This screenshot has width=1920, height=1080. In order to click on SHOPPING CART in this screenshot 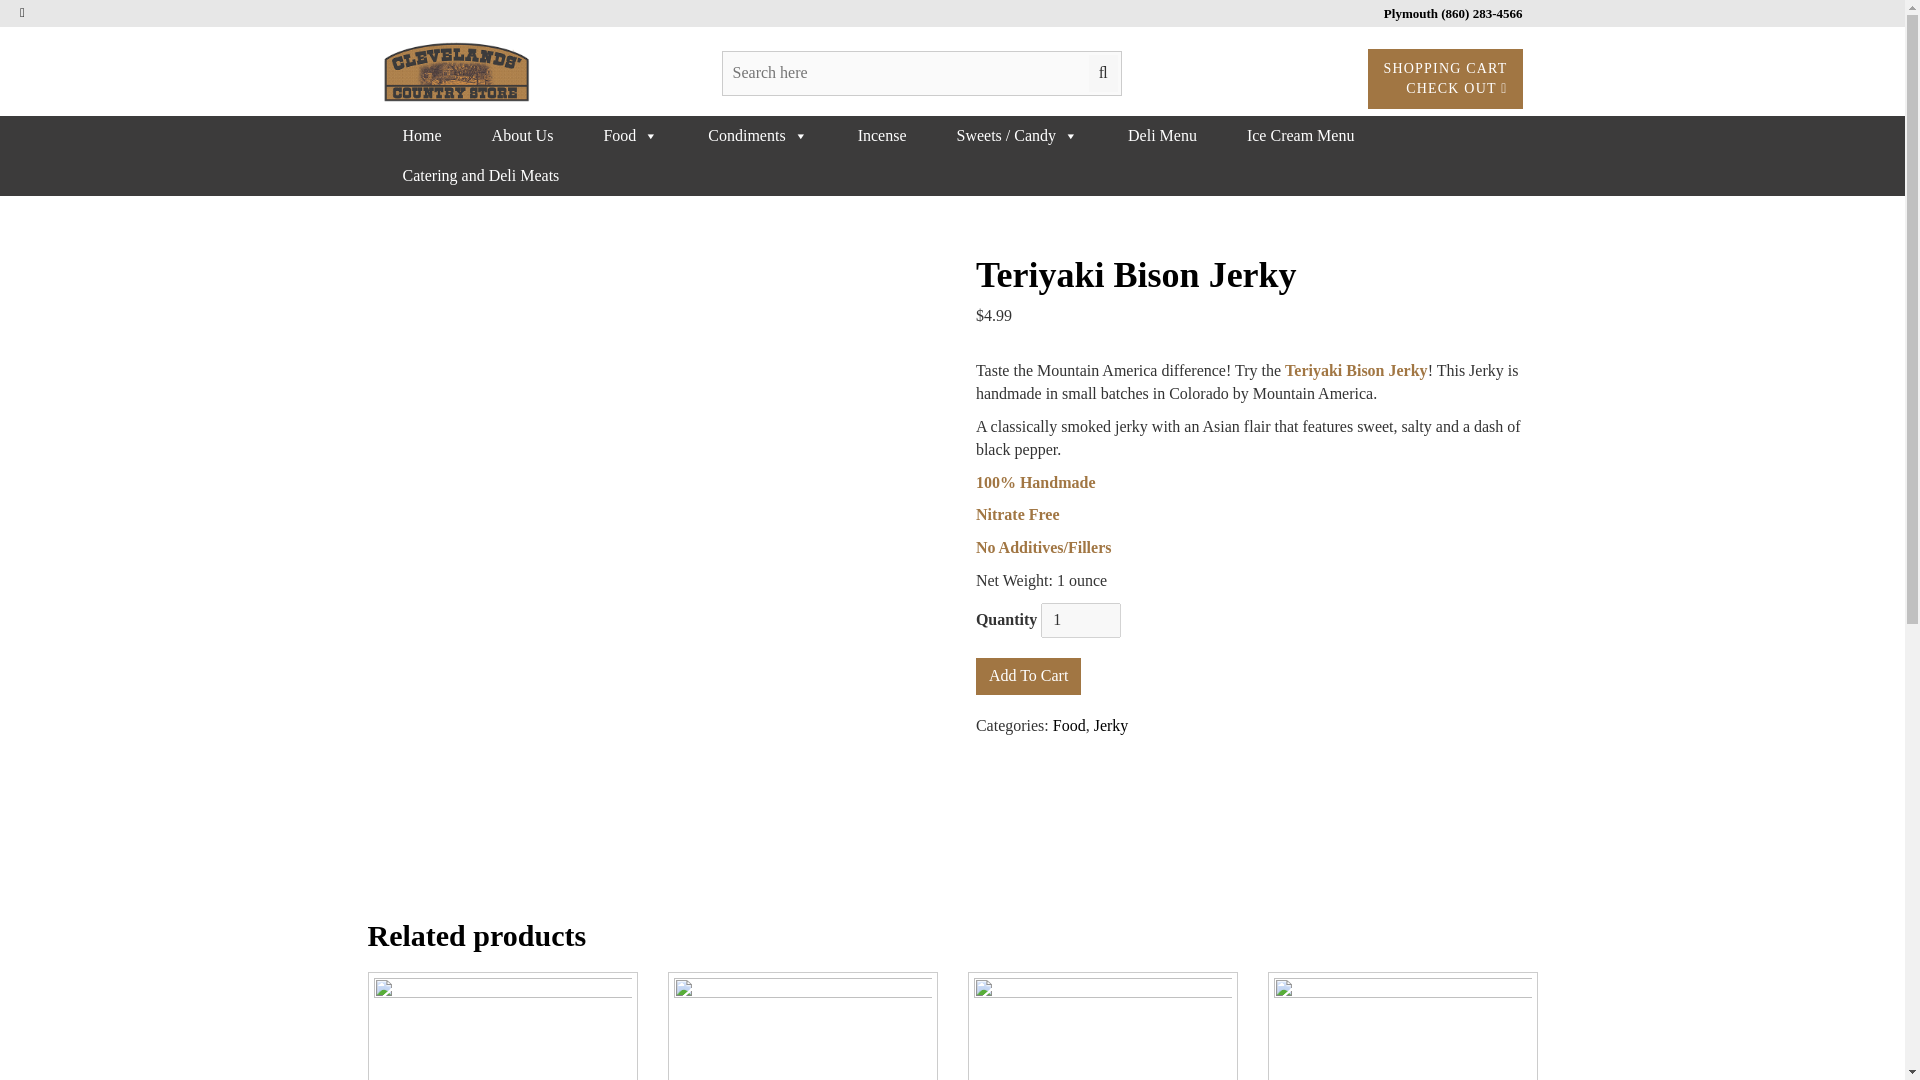, I will do `click(1444, 68)`.